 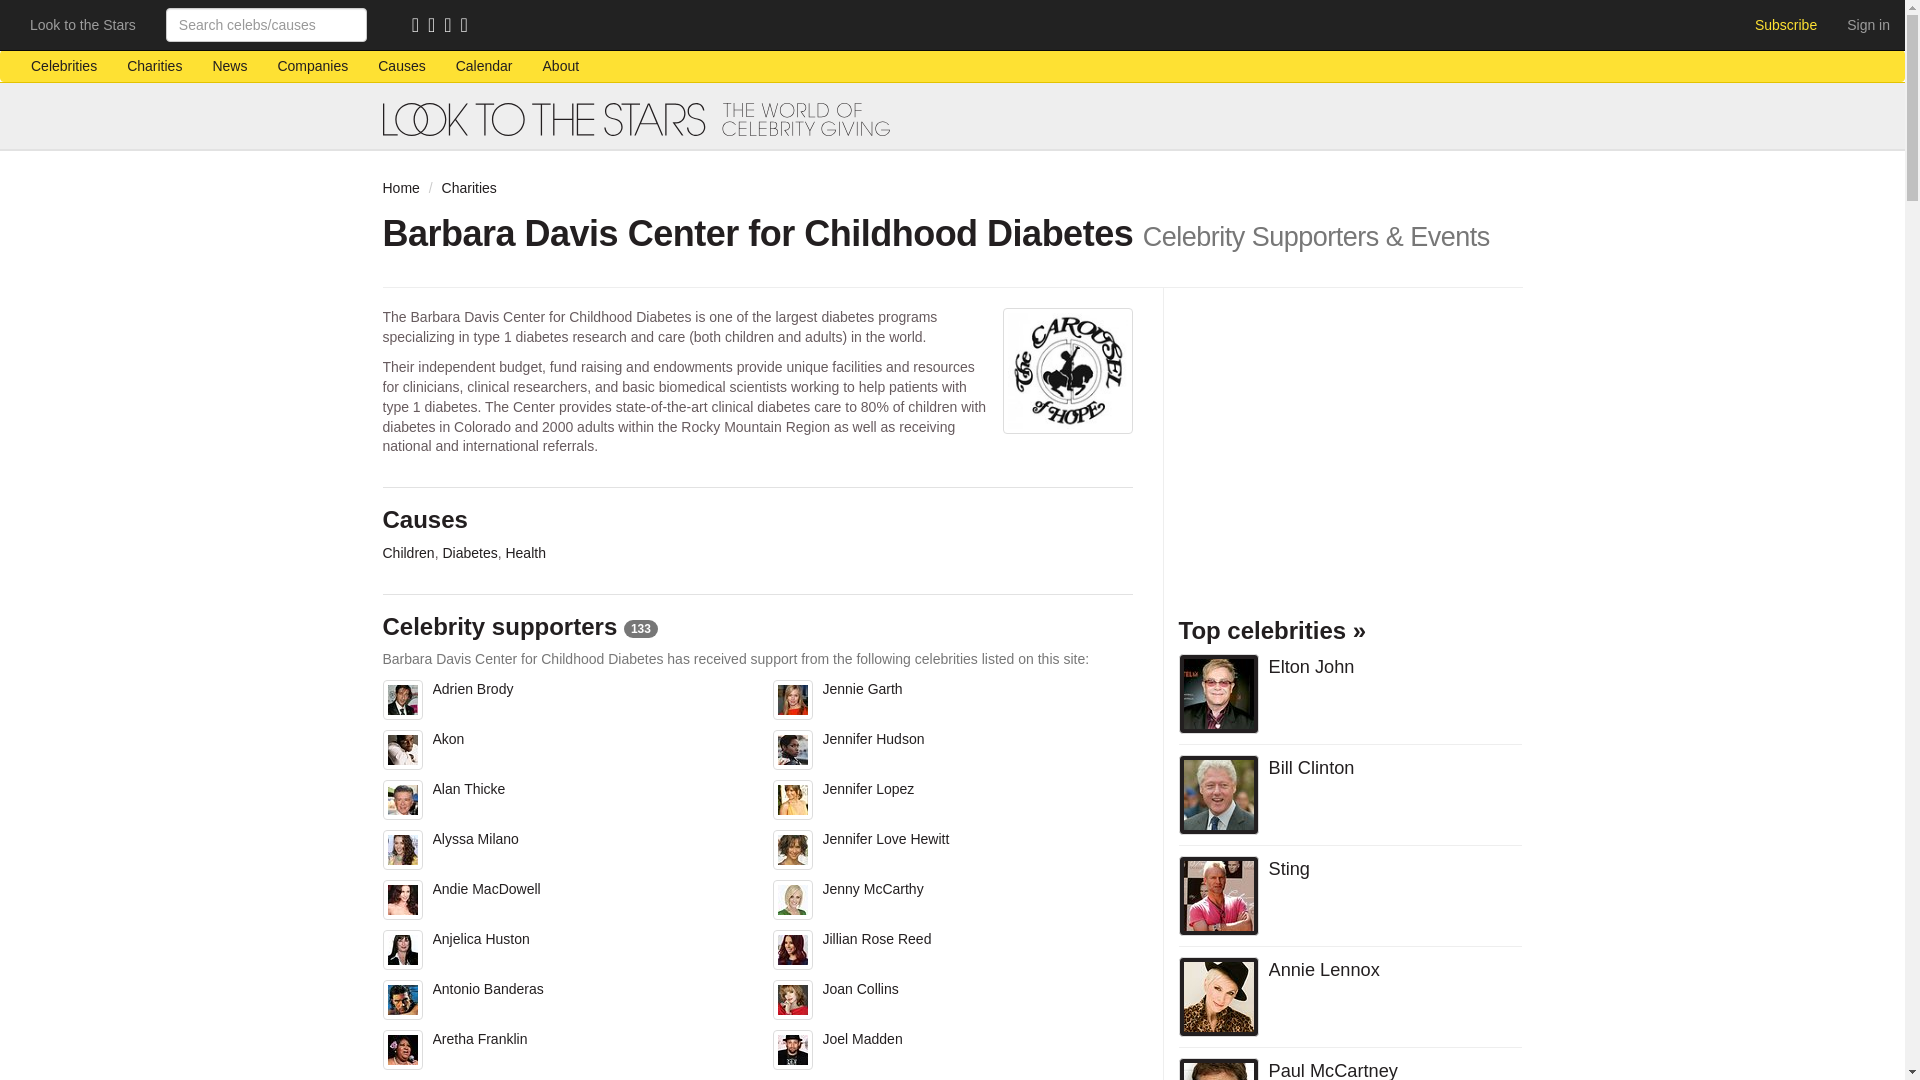 What do you see at coordinates (562, 855) in the screenshot?
I see `Alyssa Milano` at bounding box center [562, 855].